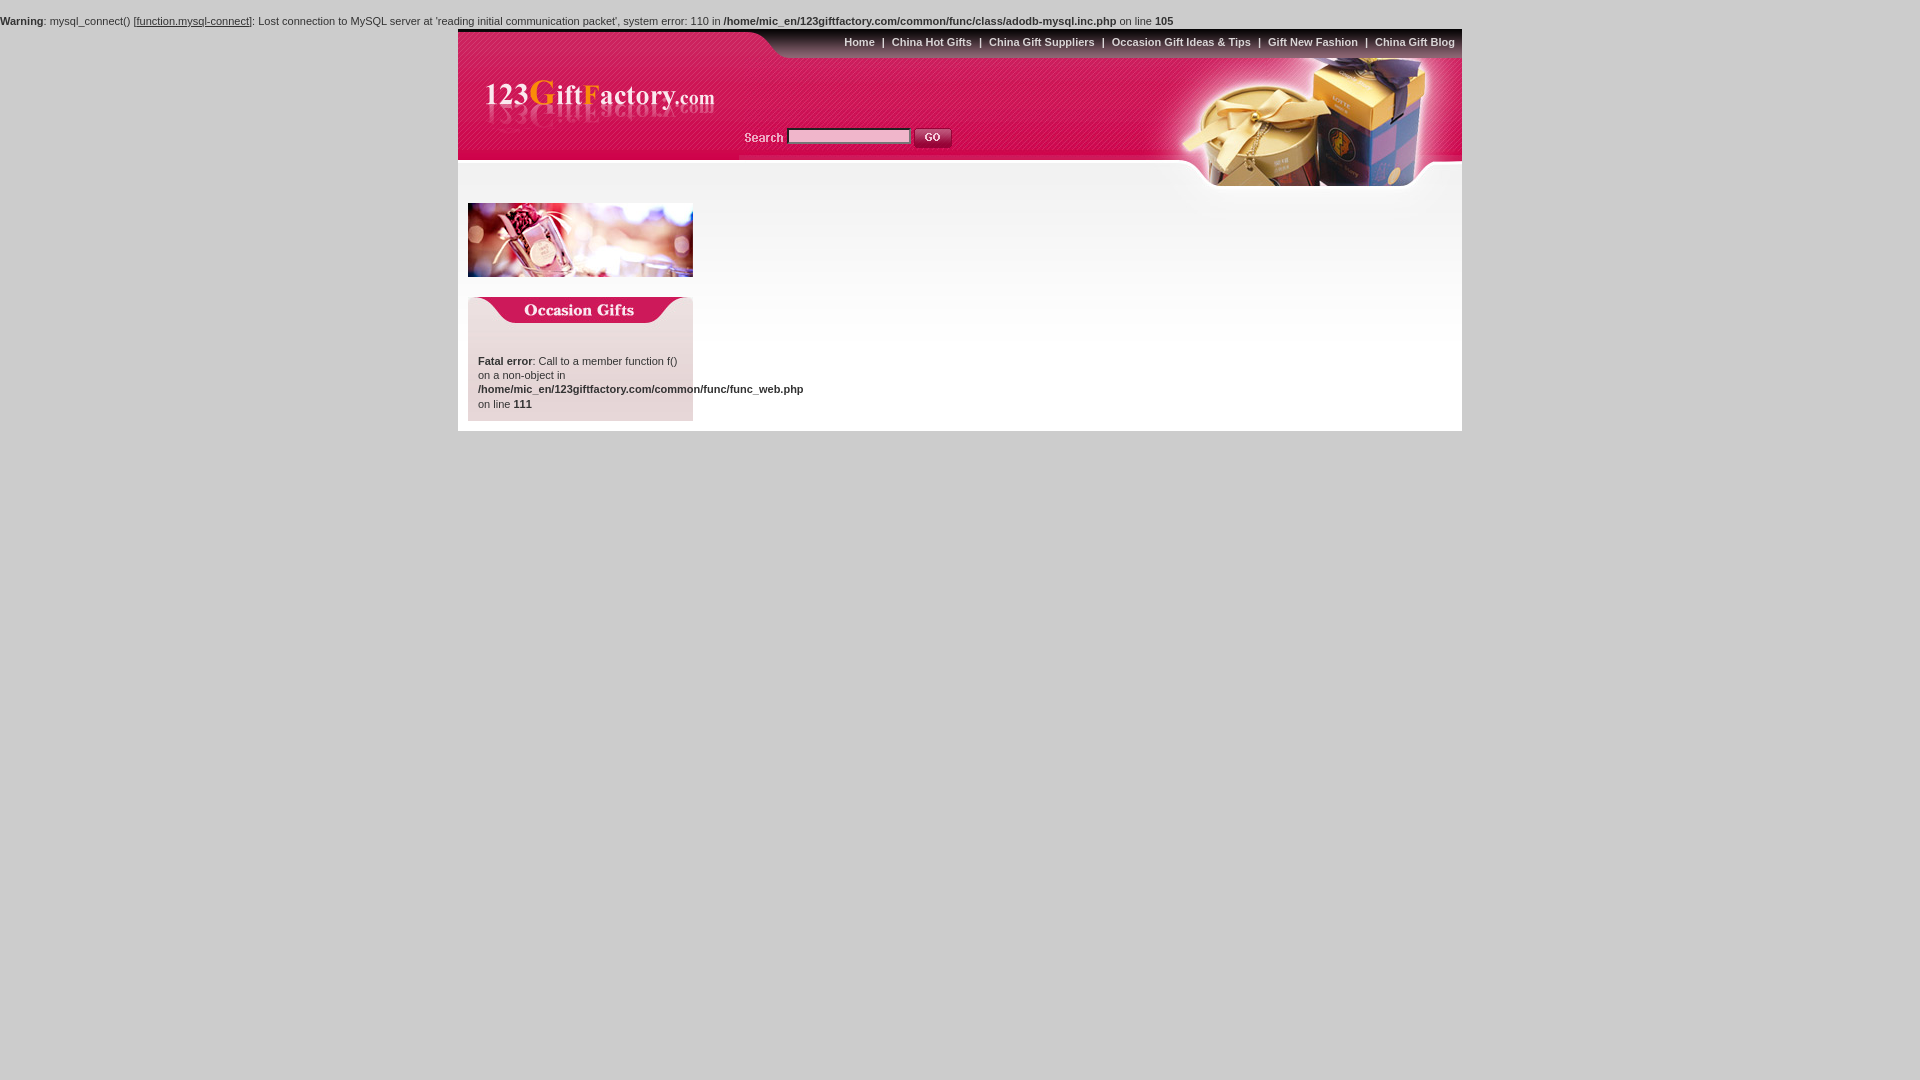 This screenshot has width=1920, height=1080. Describe the element at coordinates (860, 42) in the screenshot. I see `Home` at that location.